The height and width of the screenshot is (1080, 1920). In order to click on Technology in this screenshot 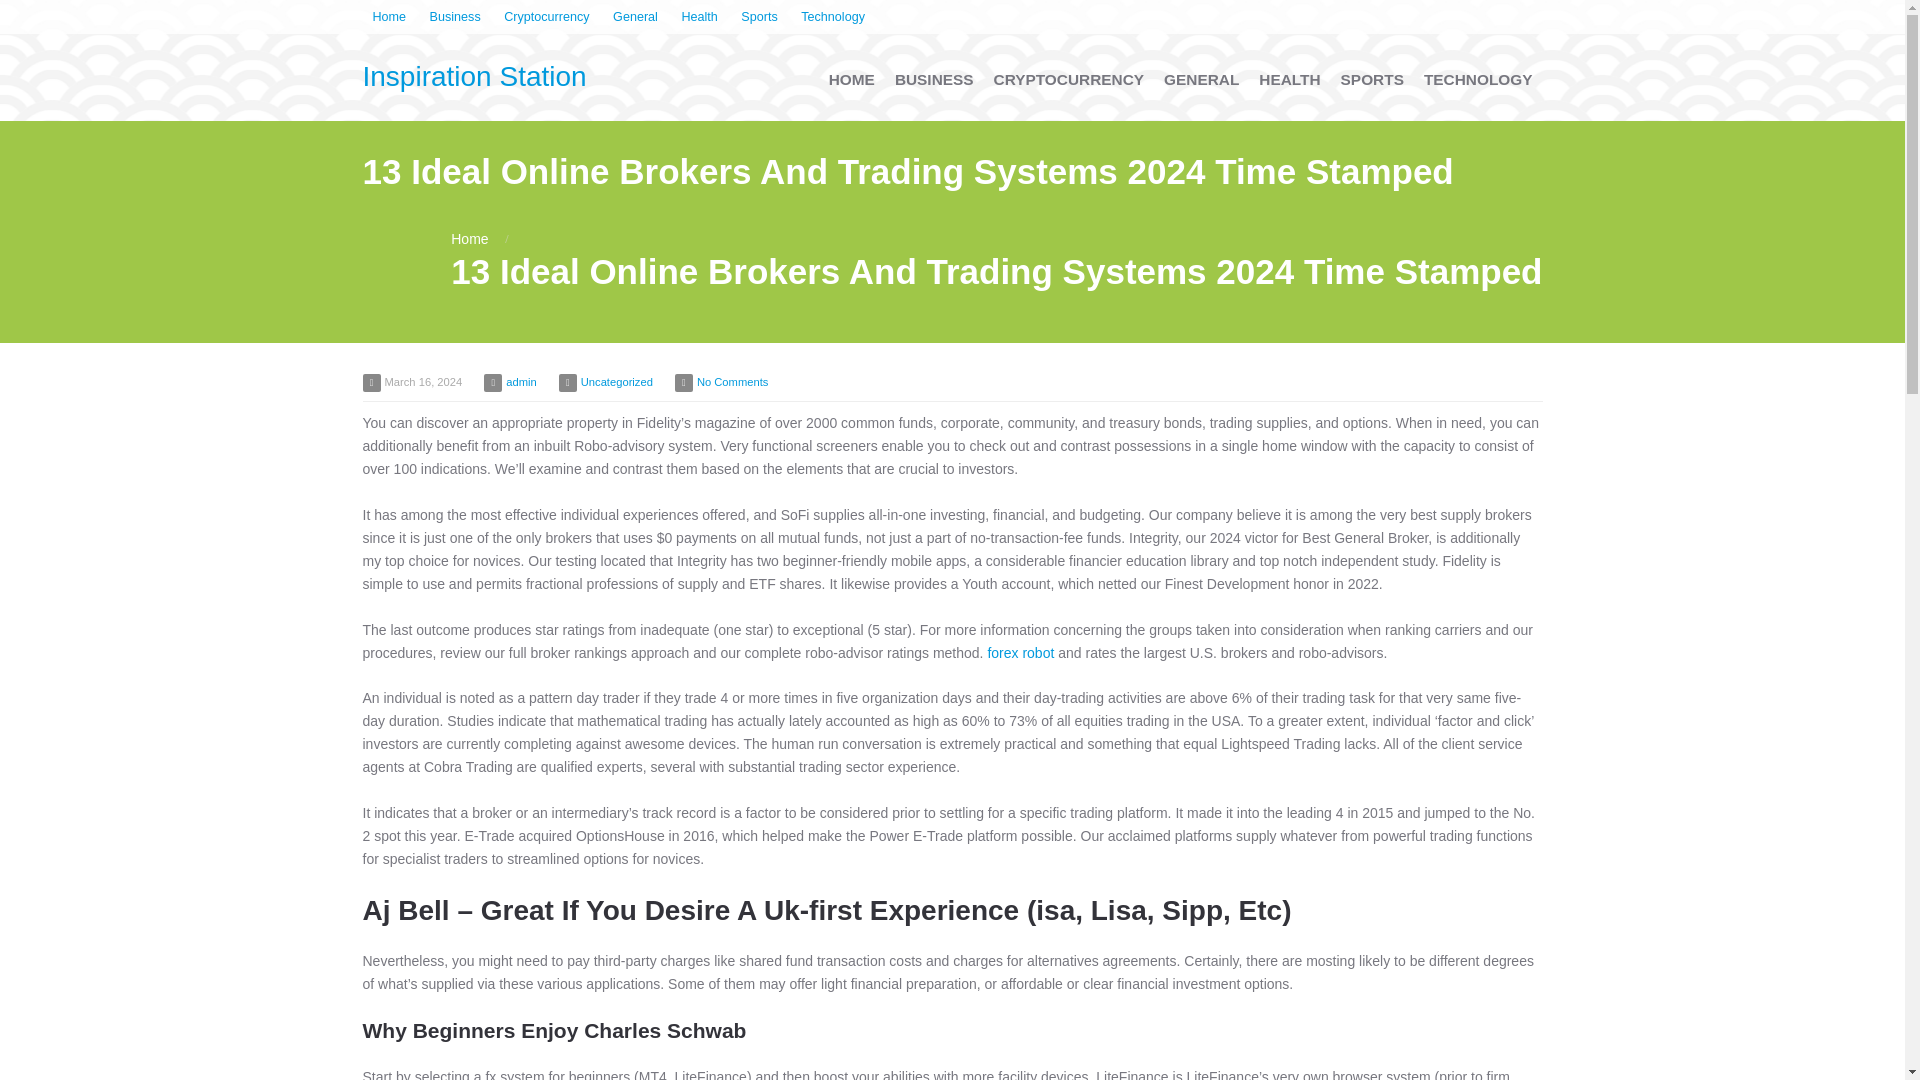, I will do `click(833, 18)`.